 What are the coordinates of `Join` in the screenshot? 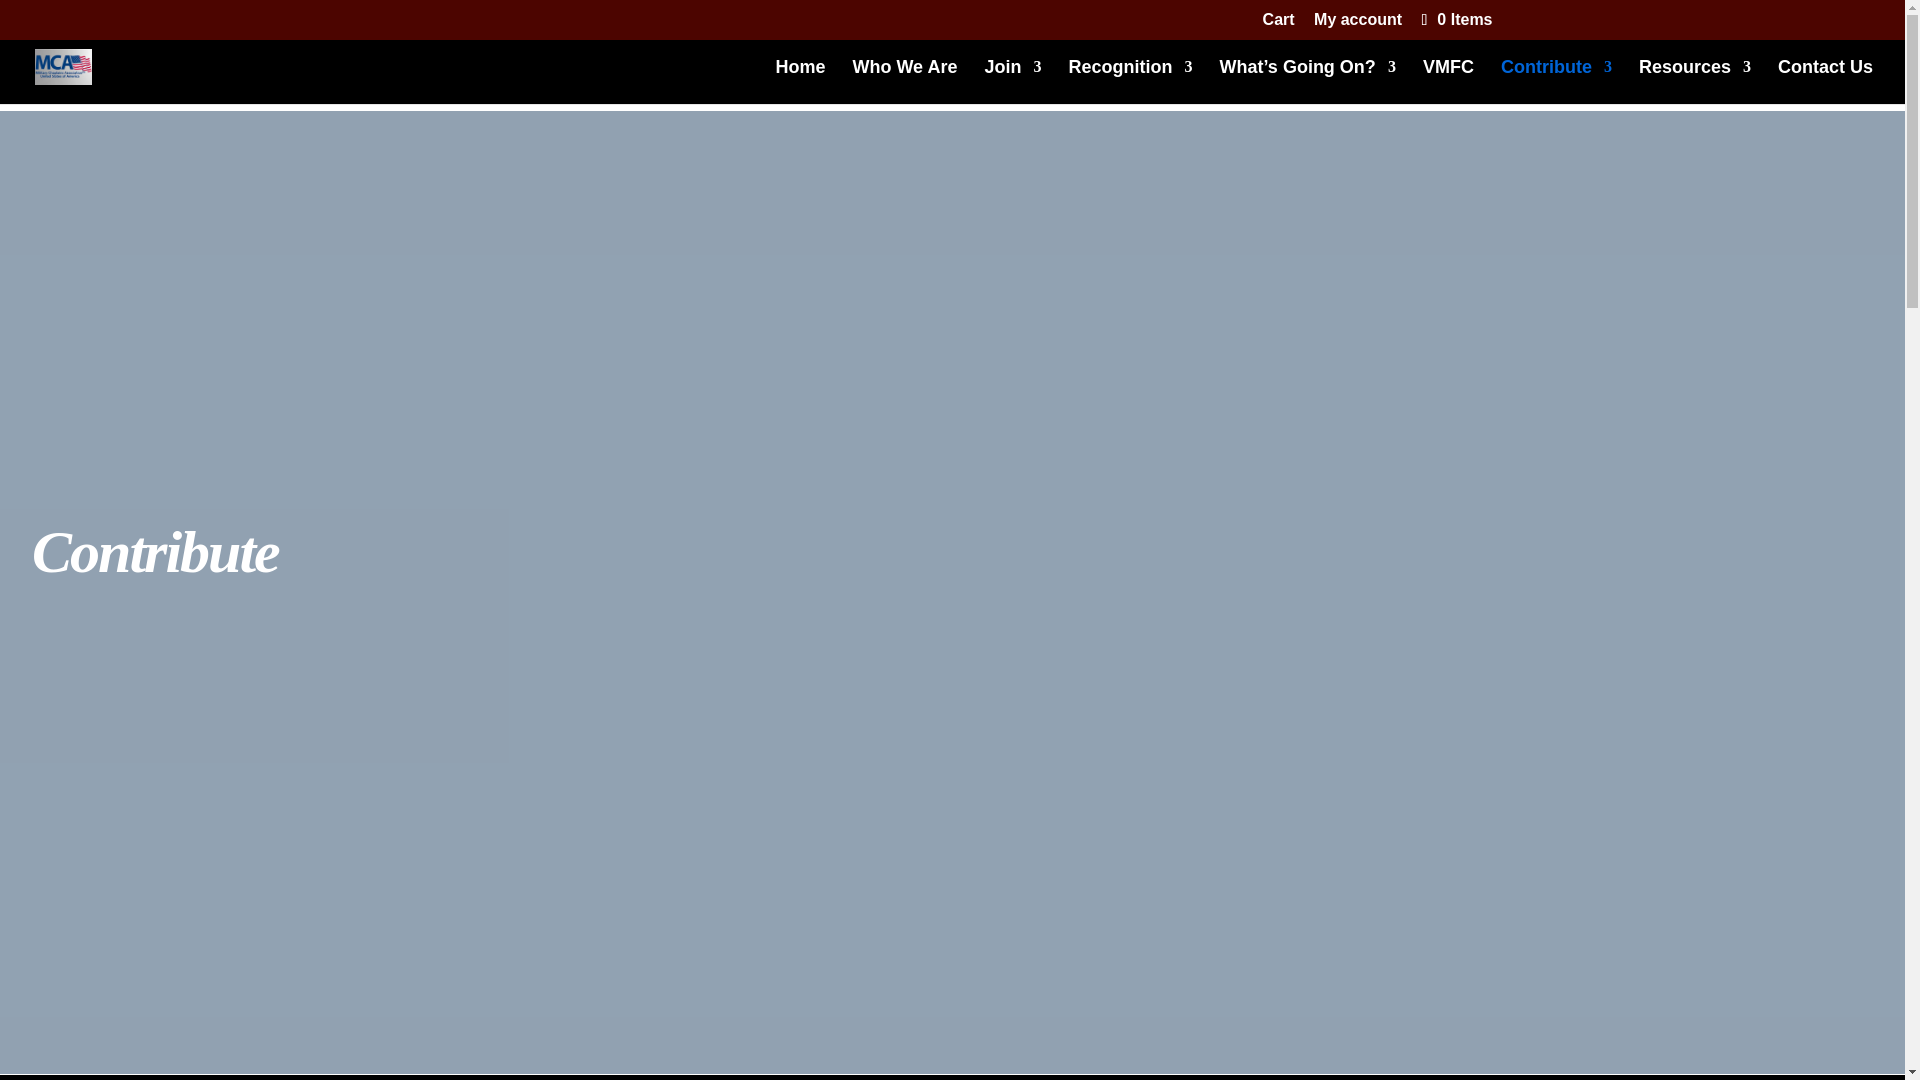 It's located at (1012, 82).